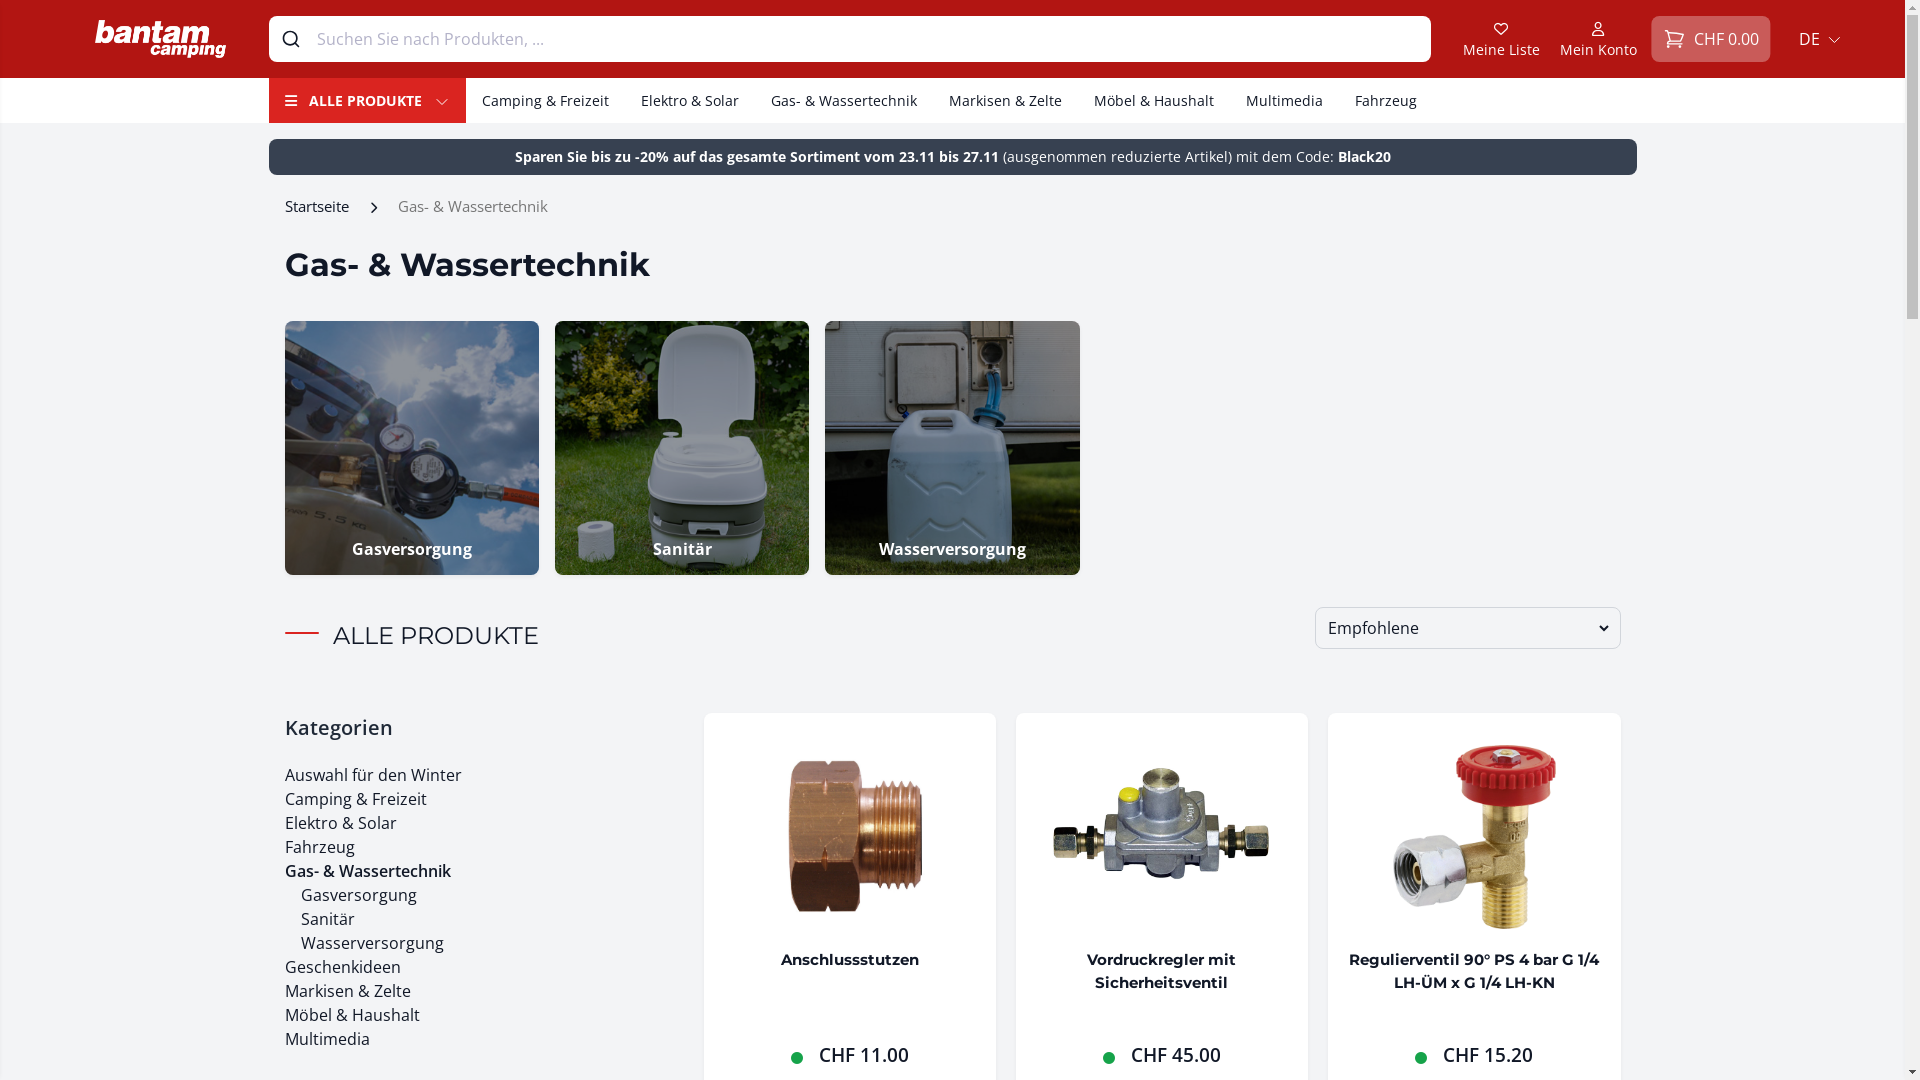 The width and height of the screenshot is (1920, 1080). I want to click on Camping & Freizeit, so click(355, 799).